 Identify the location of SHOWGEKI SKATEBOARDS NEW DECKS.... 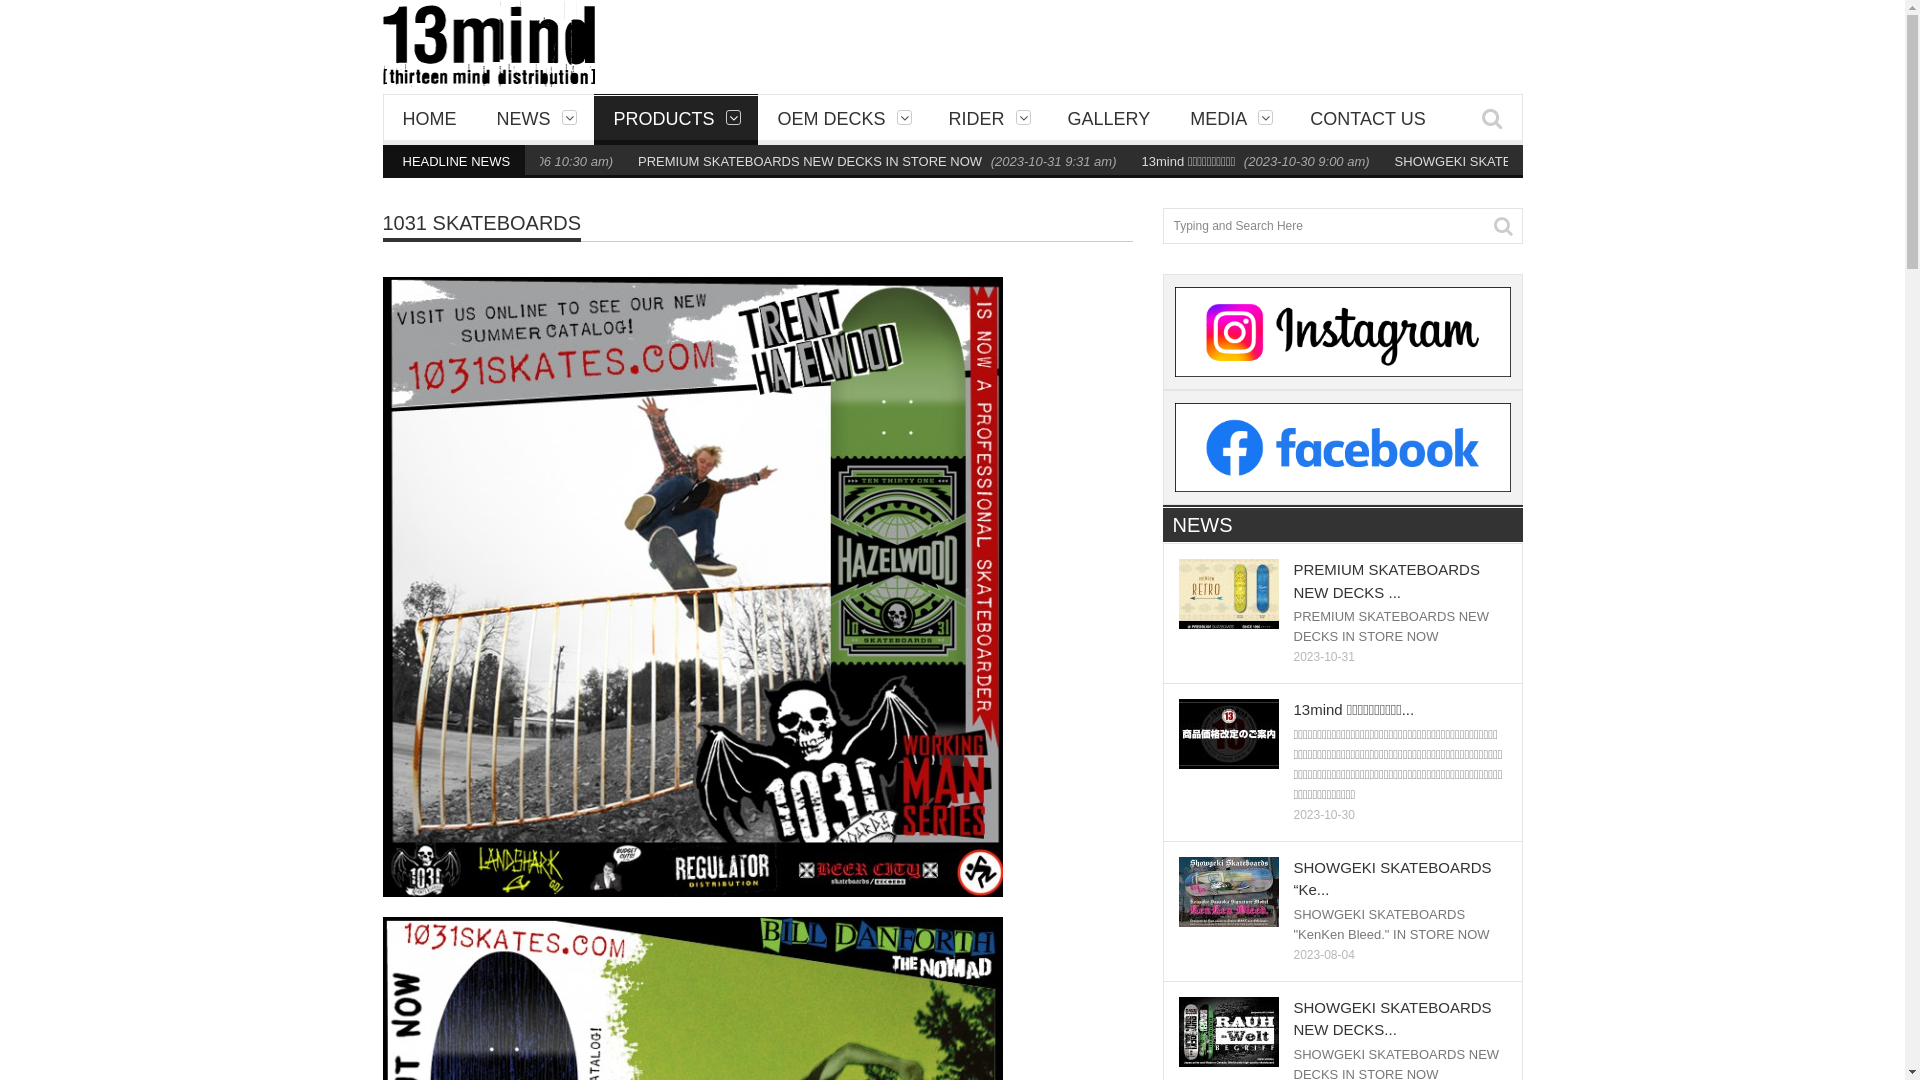
(1393, 1019).